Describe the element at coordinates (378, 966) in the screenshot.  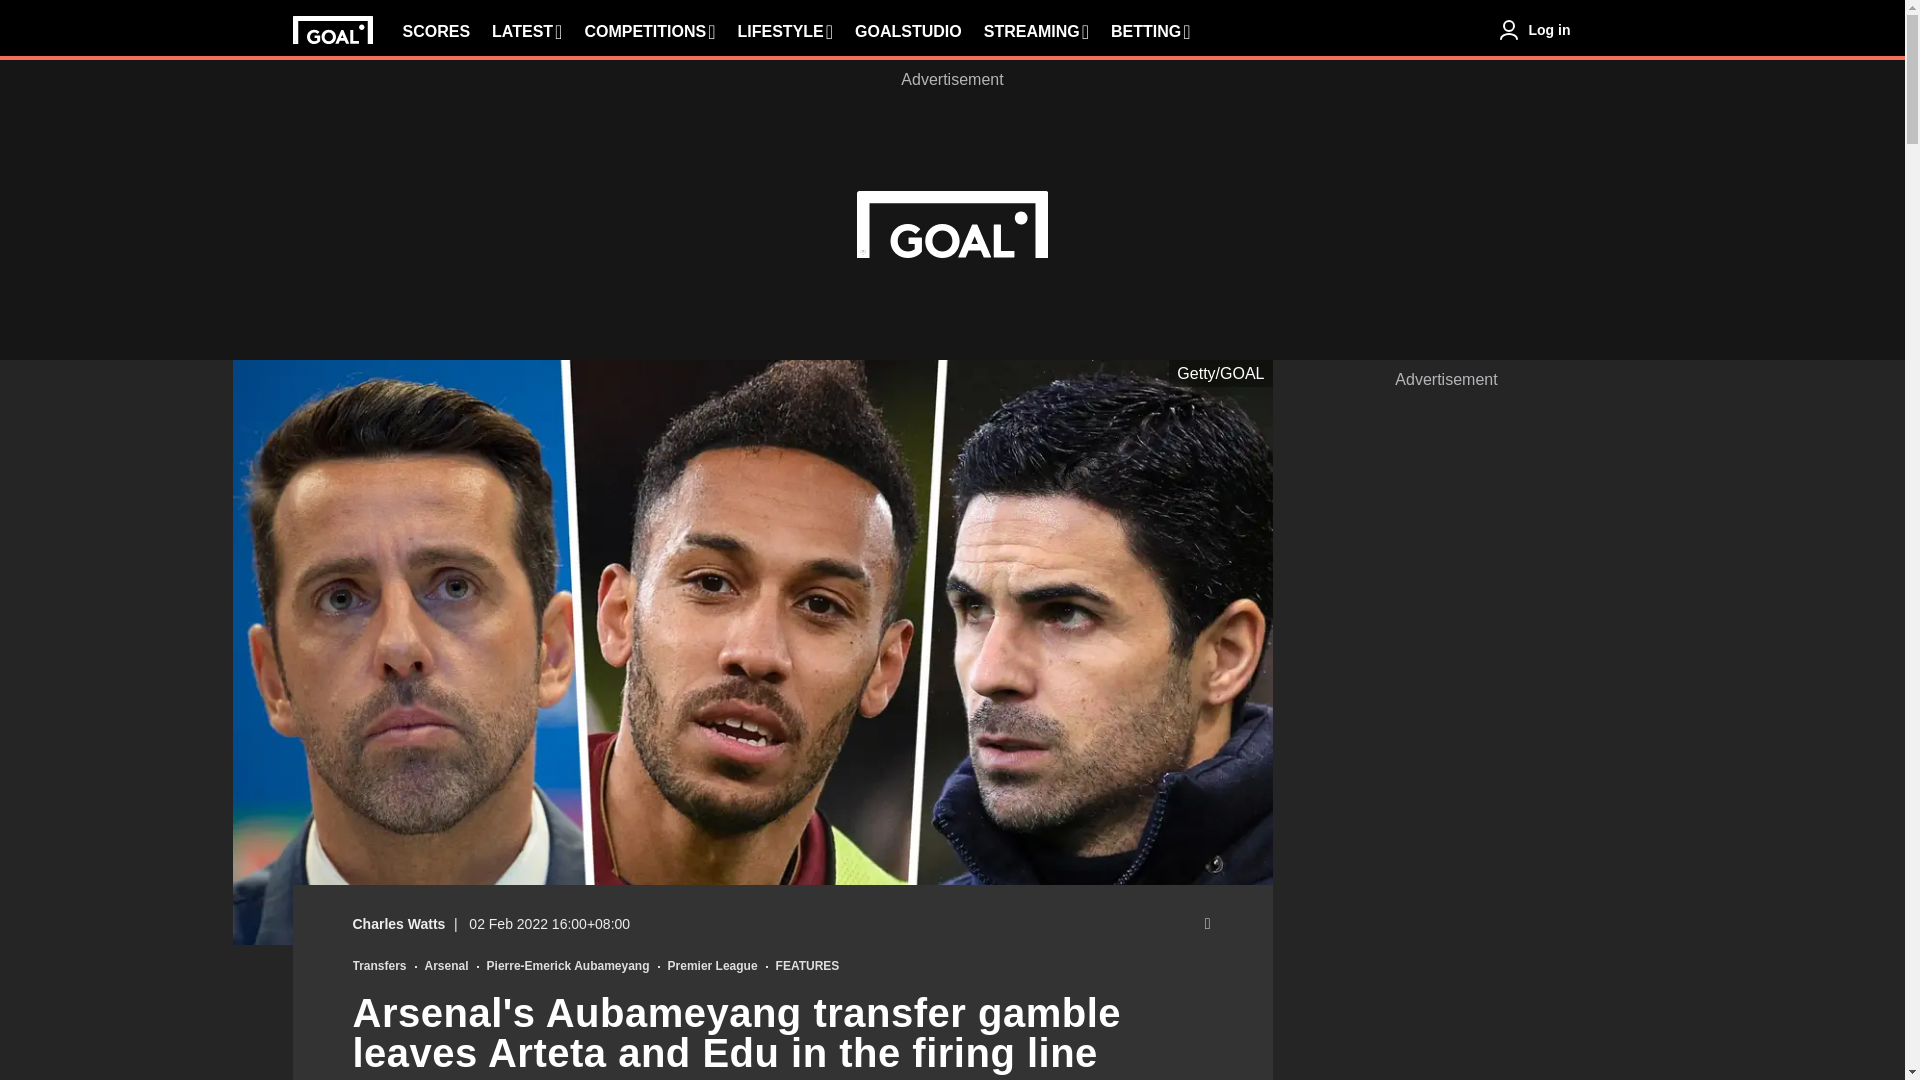
I see `Transfers` at that location.